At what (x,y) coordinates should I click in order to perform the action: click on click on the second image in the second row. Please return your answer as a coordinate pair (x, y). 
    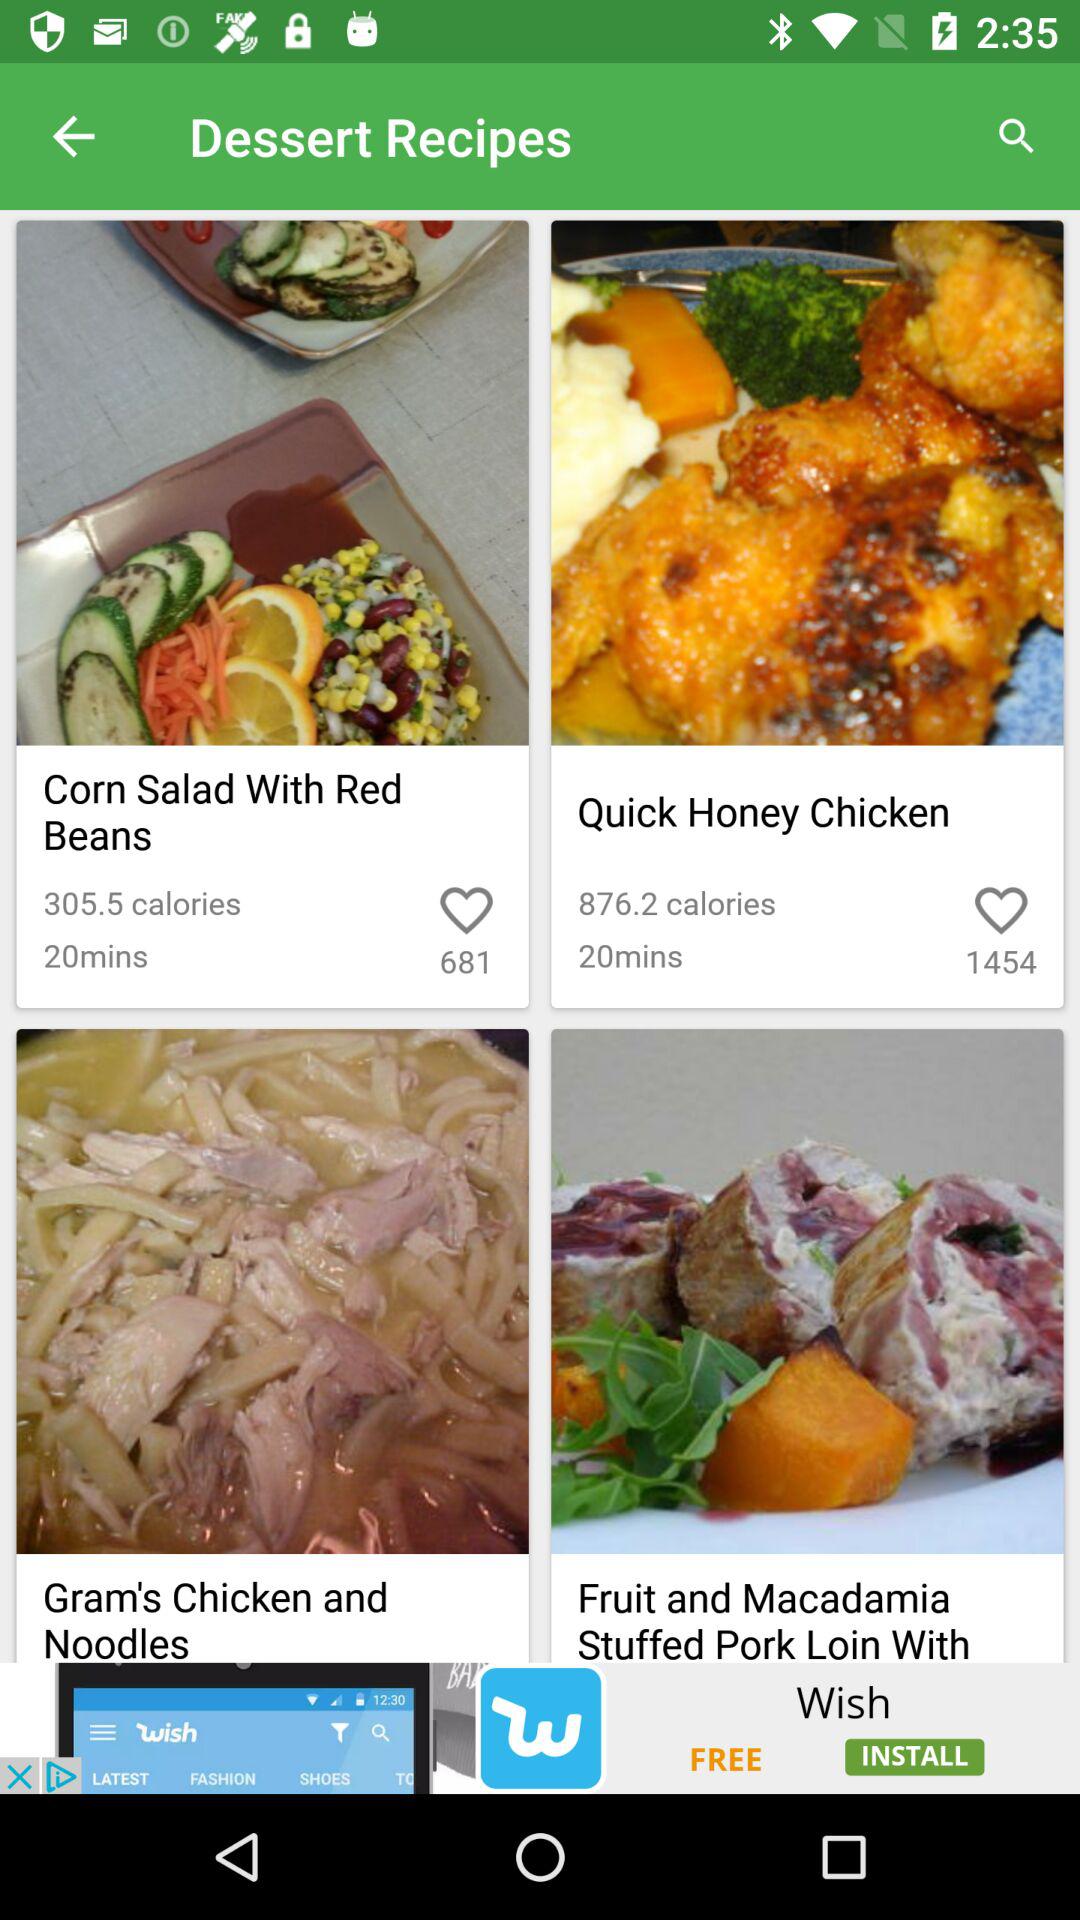
    Looking at the image, I should click on (806, 1291).